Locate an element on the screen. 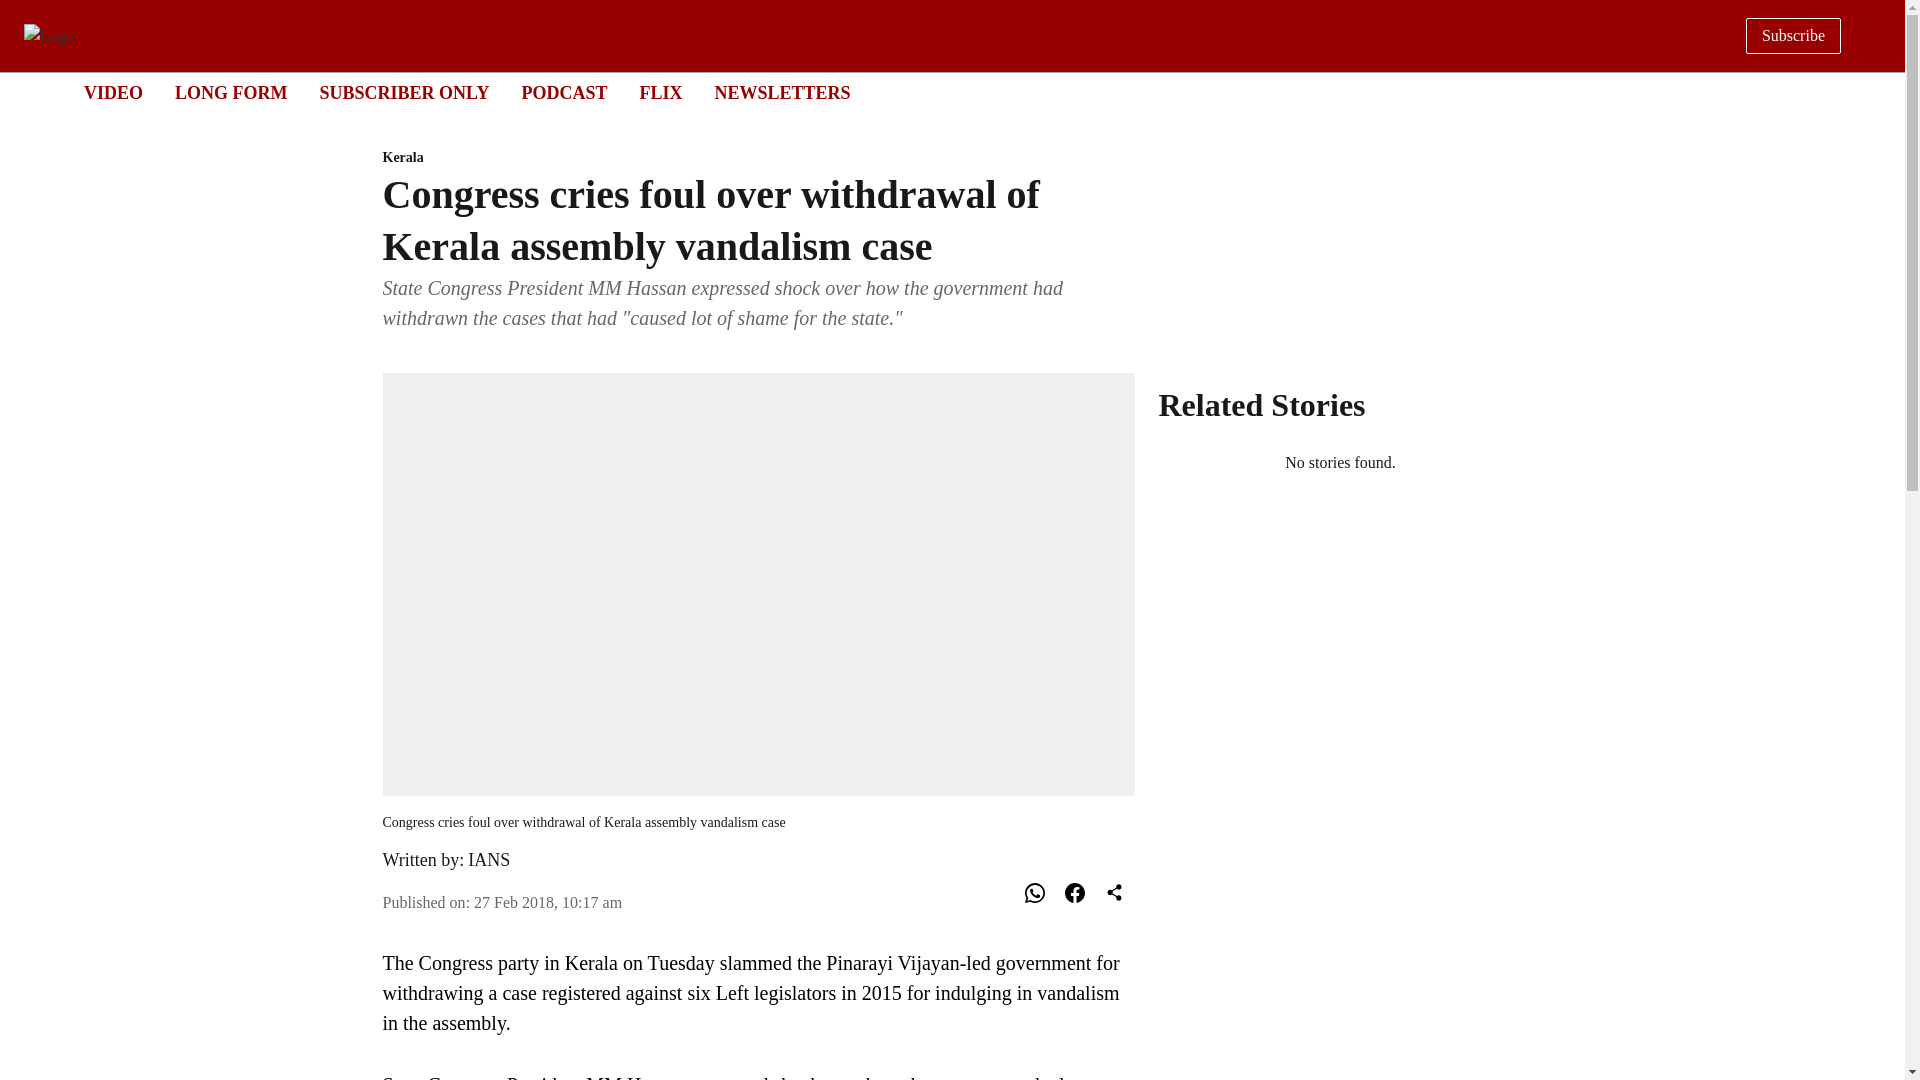 The image size is (1920, 1080). SUBSCRIBER ONLY is located at coordinates (404, 92).